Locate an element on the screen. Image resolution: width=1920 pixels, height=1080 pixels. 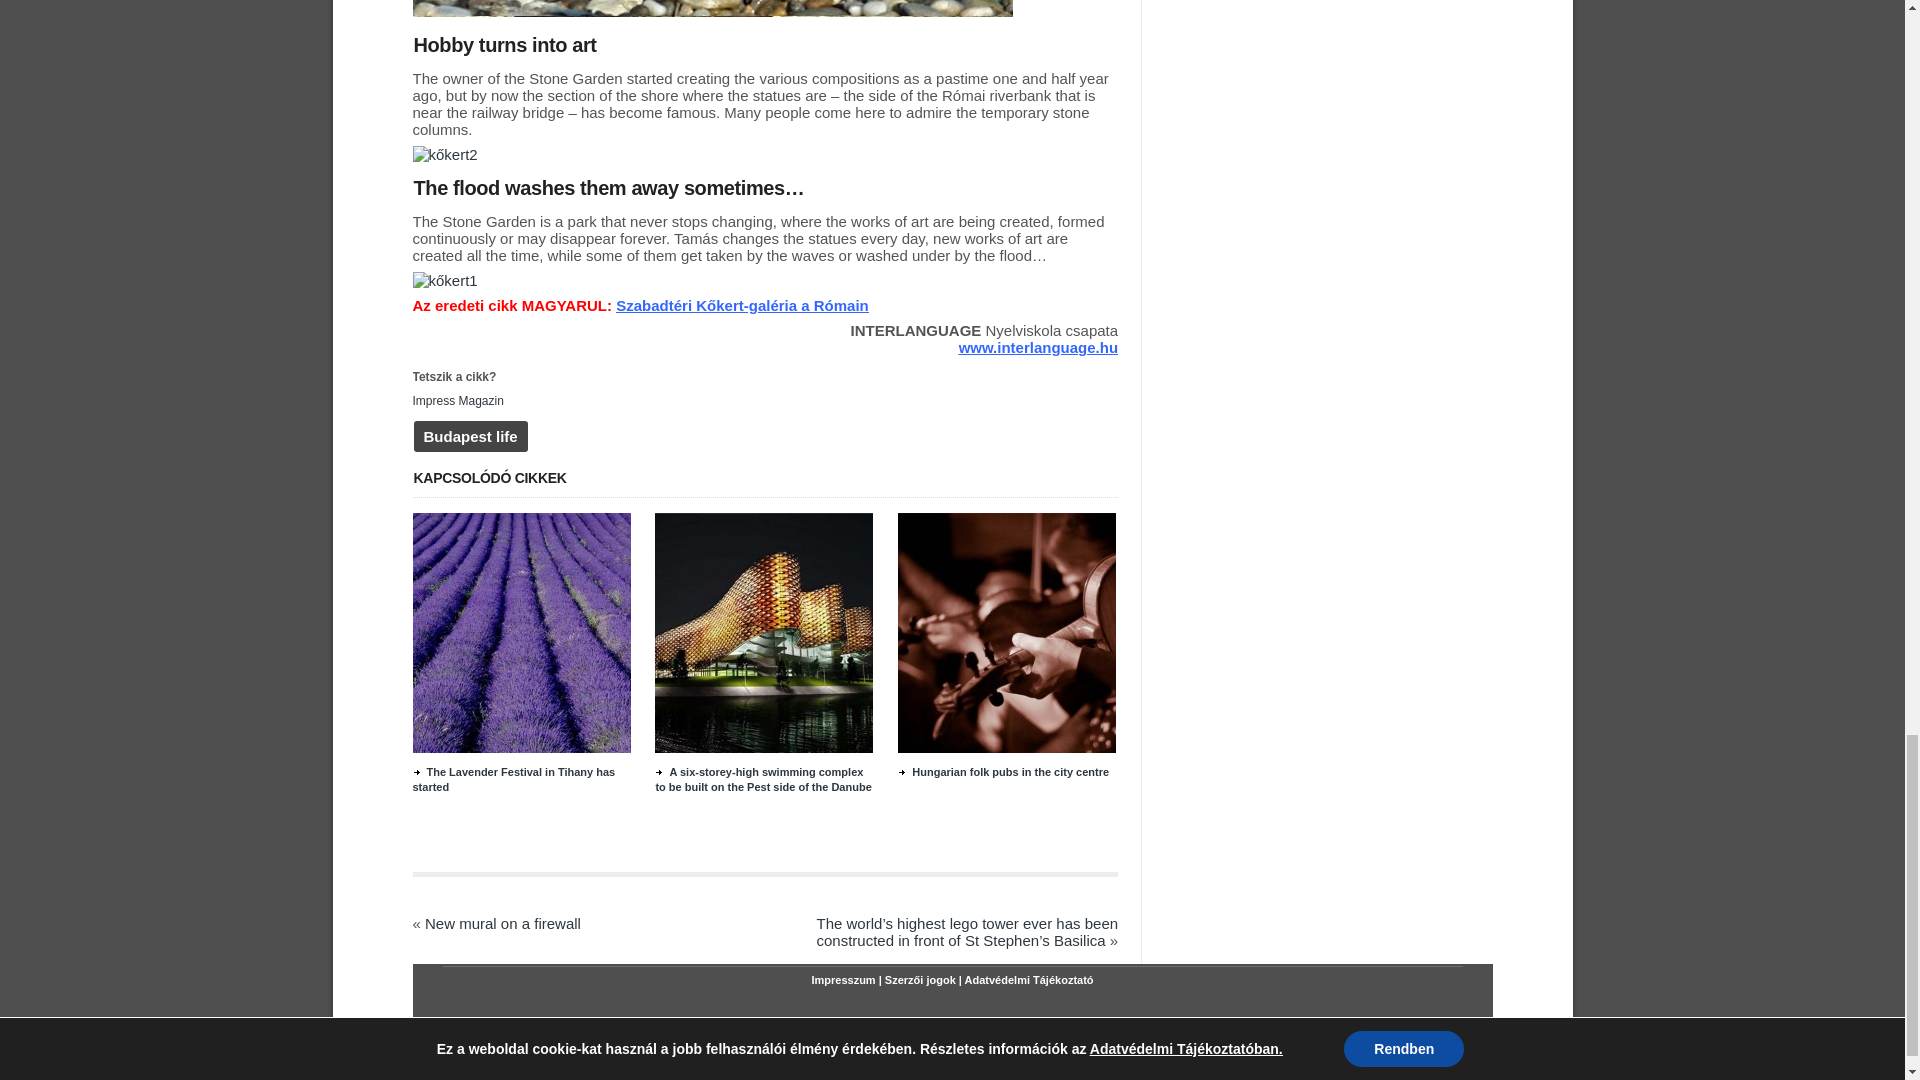
www.interlanguage.hu is located at coordinates (1038, 348).